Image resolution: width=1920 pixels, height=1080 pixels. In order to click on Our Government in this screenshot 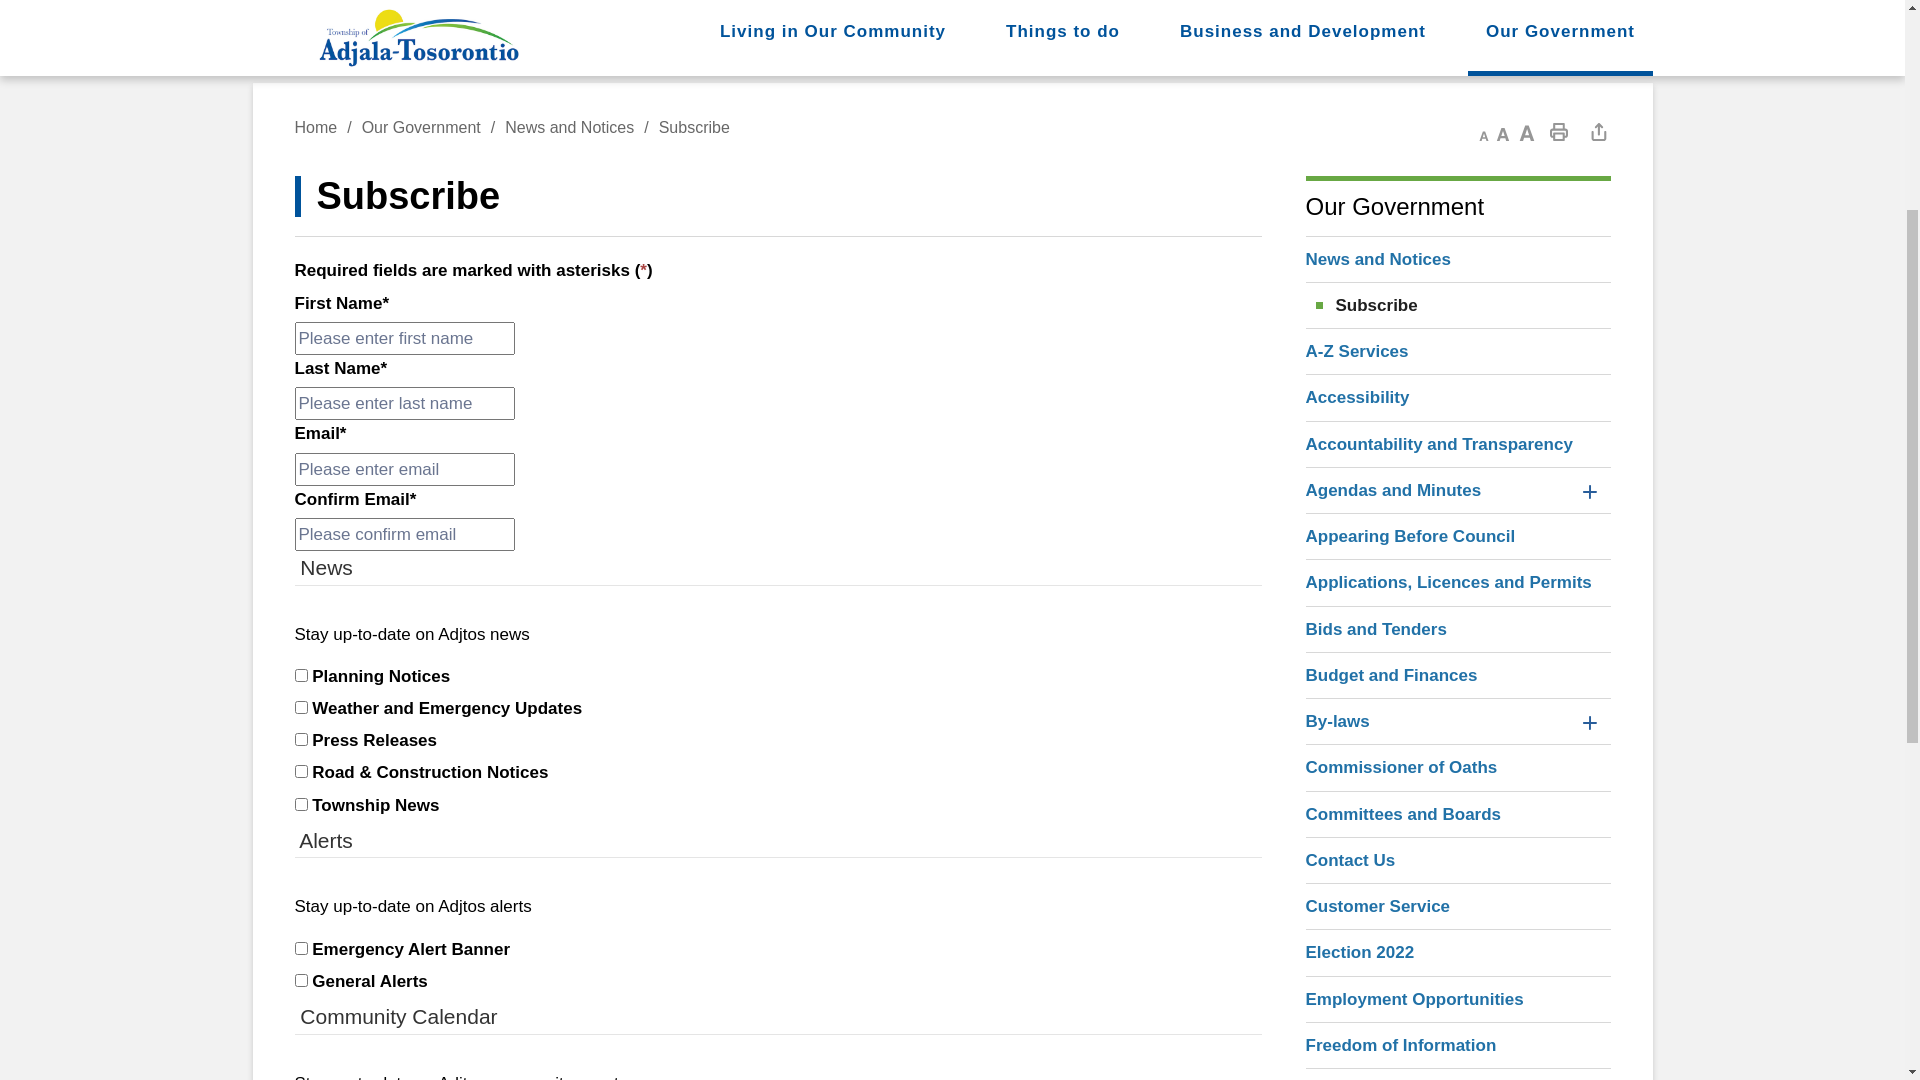, I will do `click(1560, 440)`.